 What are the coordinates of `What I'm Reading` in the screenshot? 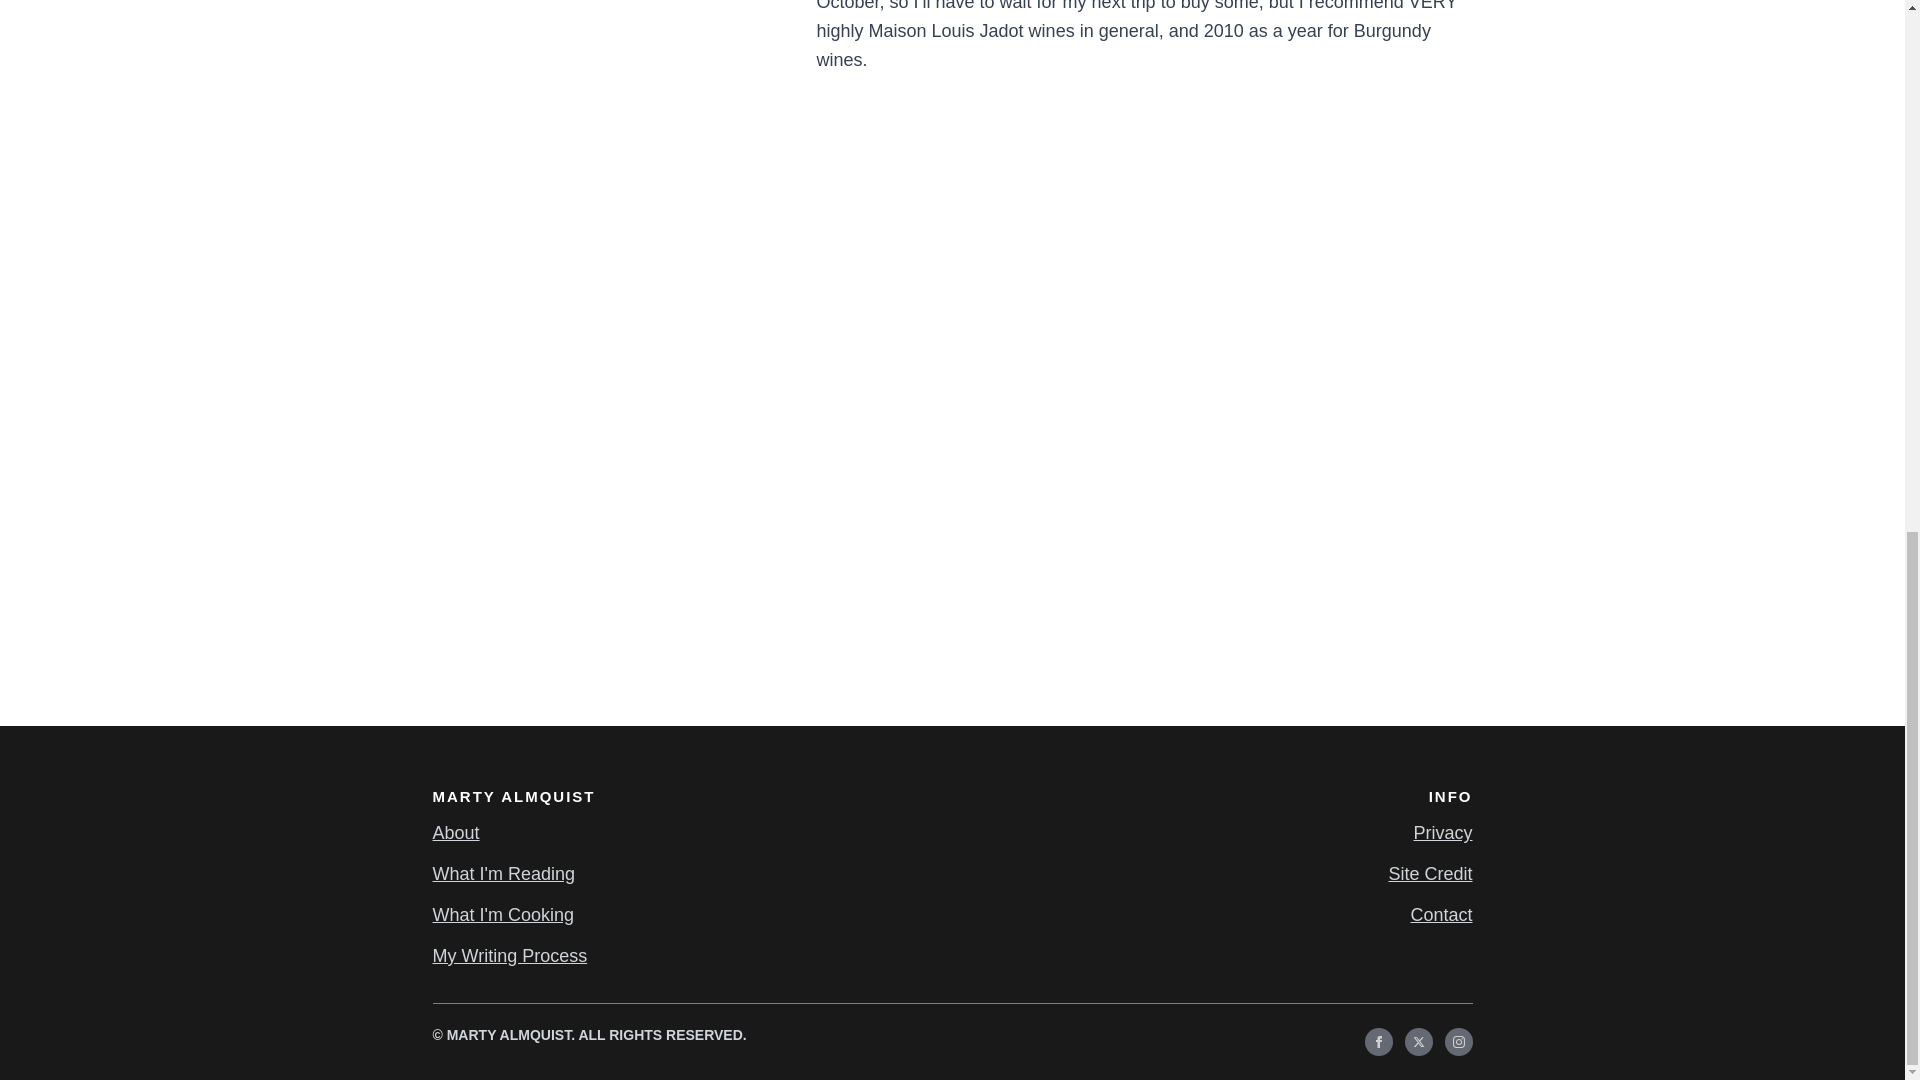 It's located at (503, 874).